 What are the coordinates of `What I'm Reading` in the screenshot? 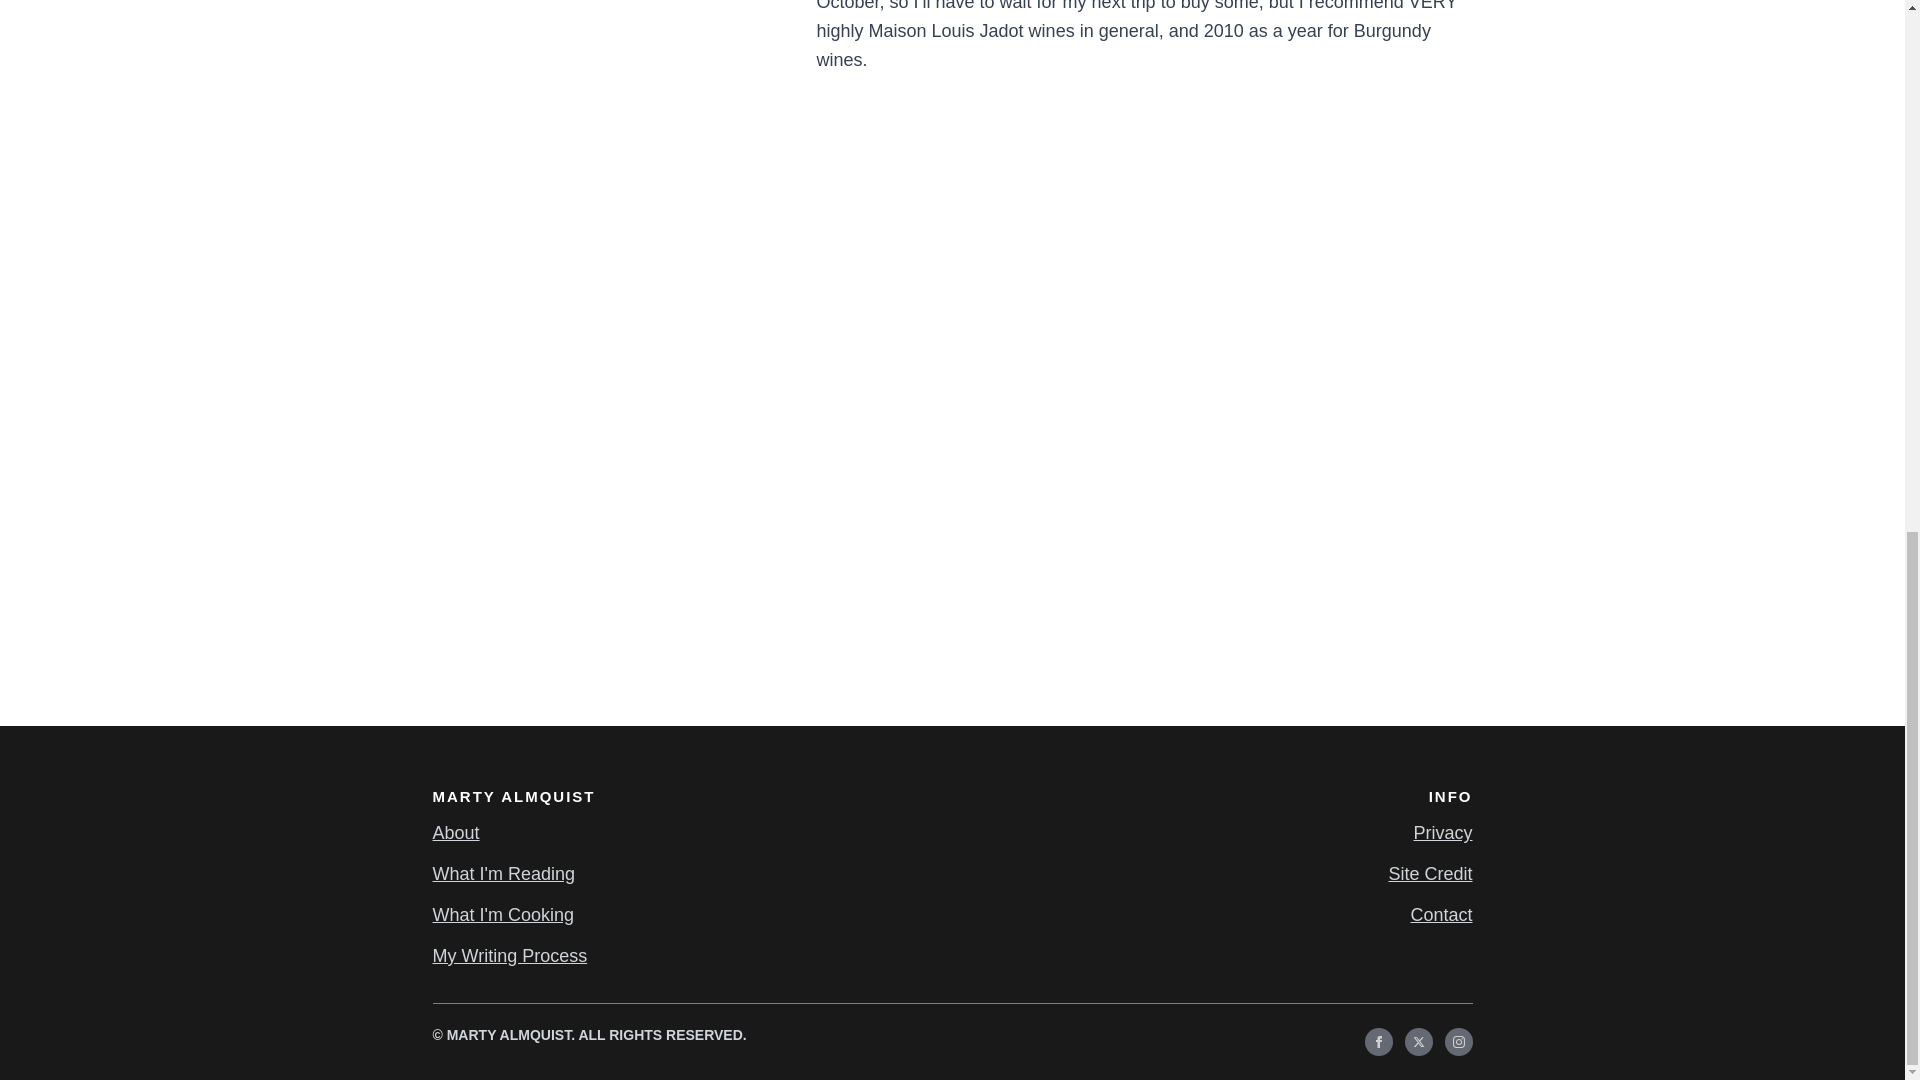 It's located at (503, 874).